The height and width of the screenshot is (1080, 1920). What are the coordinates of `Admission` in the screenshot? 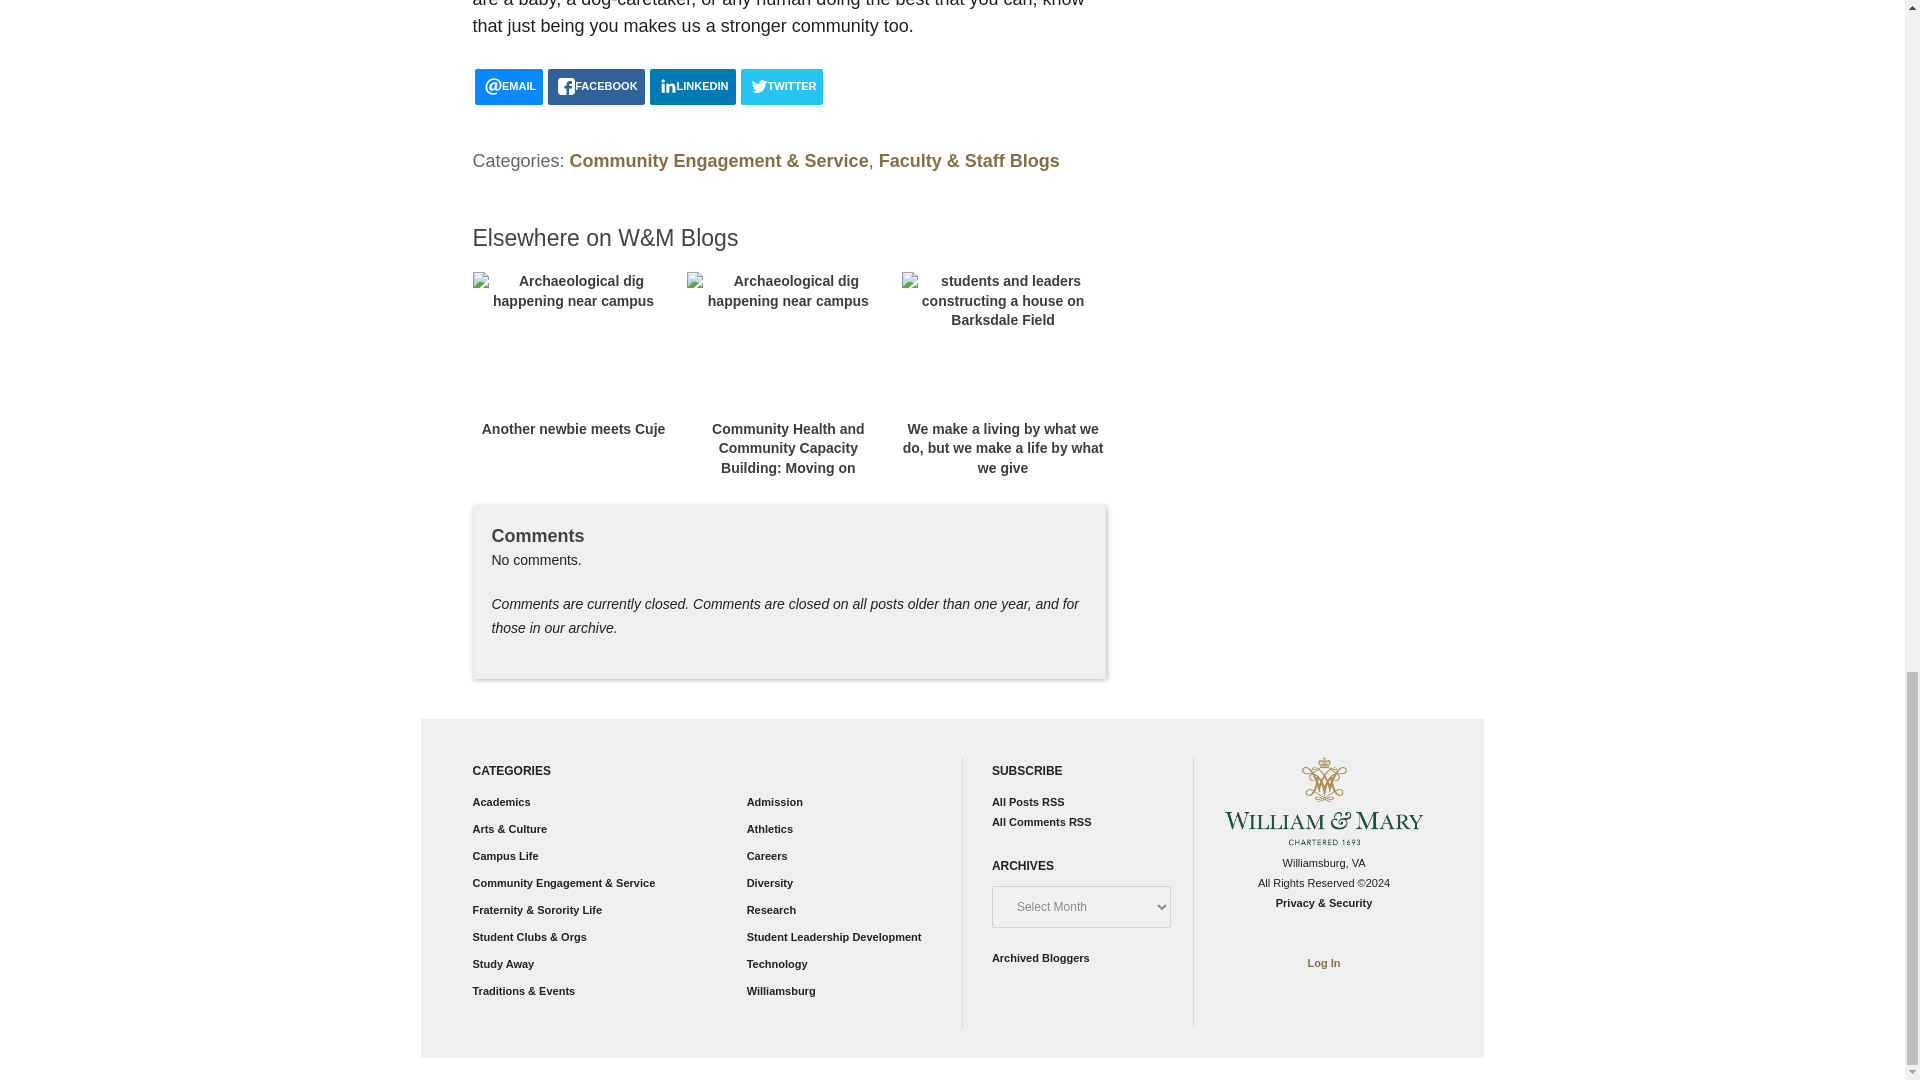 It's located at (774, 801).